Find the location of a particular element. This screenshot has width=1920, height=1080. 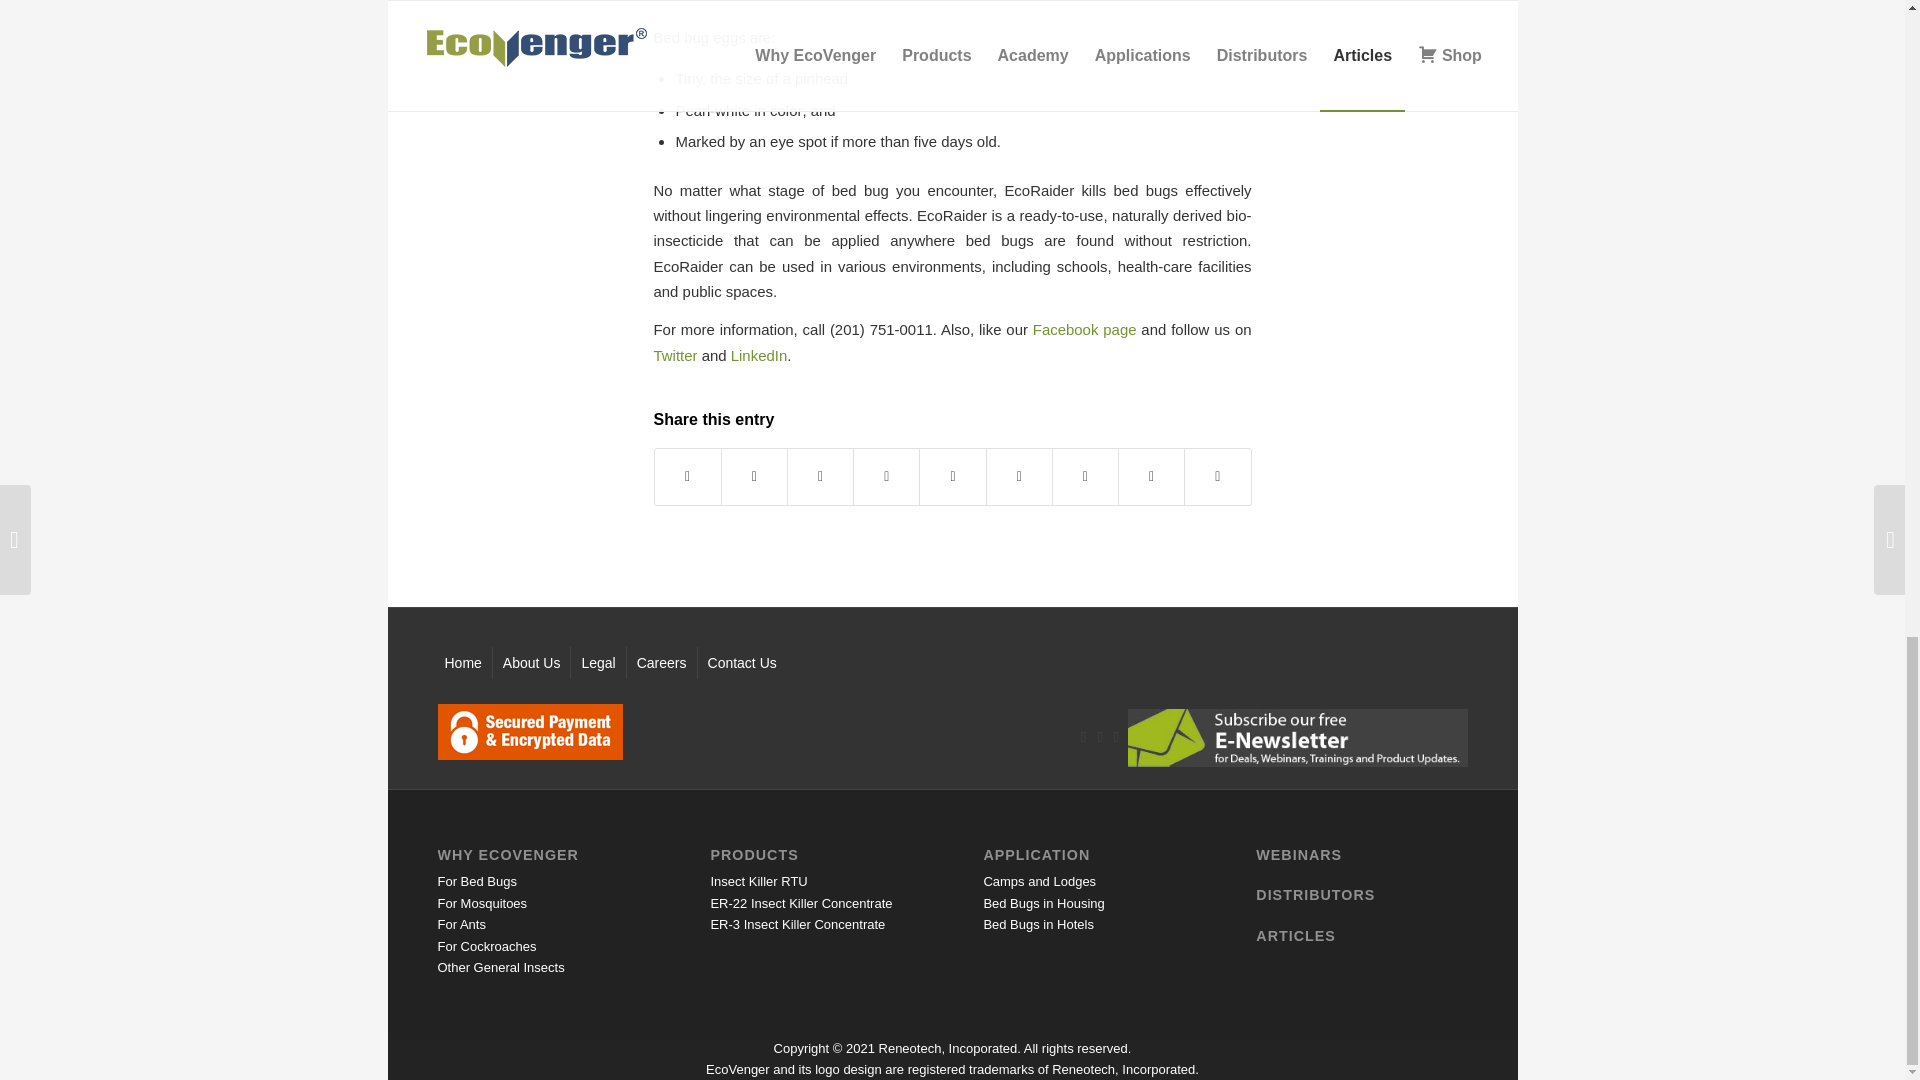

LinkedIn is located at coordinates (759, 354).